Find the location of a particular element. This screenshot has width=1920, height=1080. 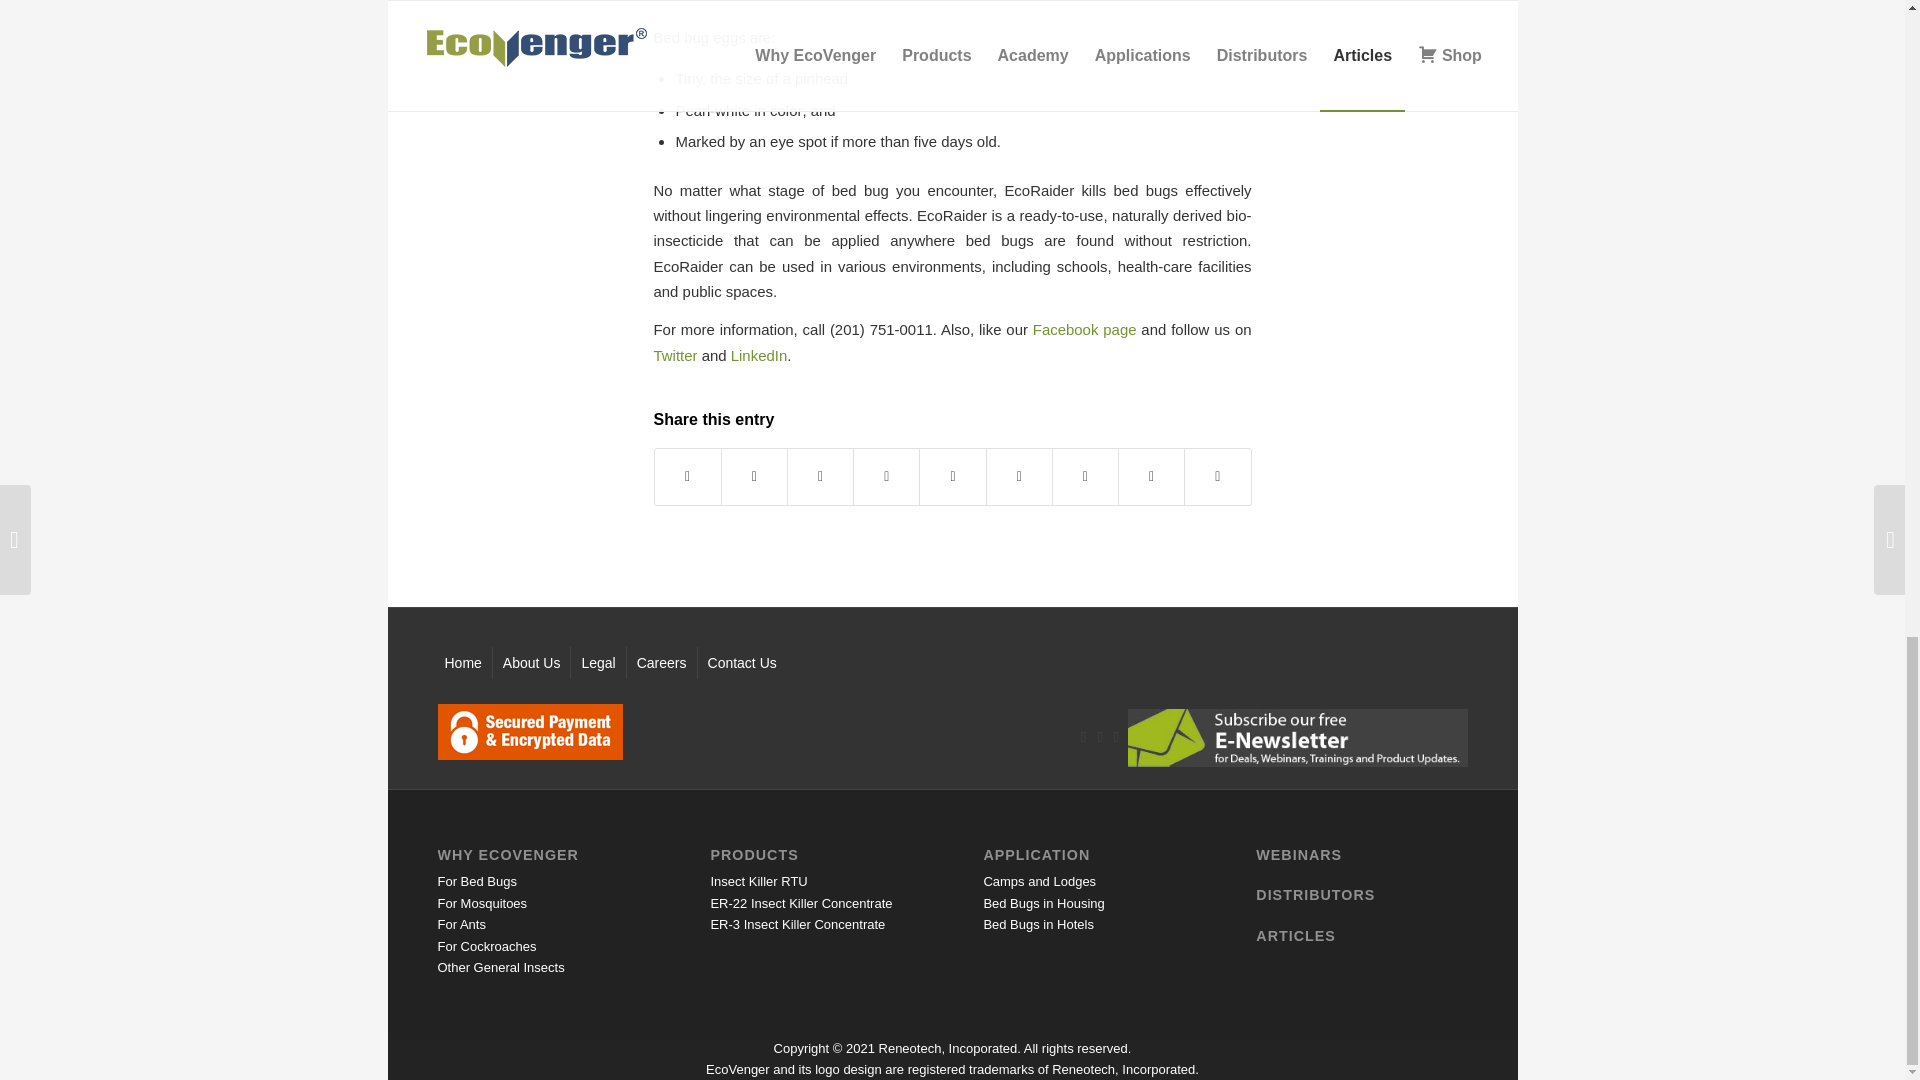

LinkedIn is located at coordinates (759, 354).